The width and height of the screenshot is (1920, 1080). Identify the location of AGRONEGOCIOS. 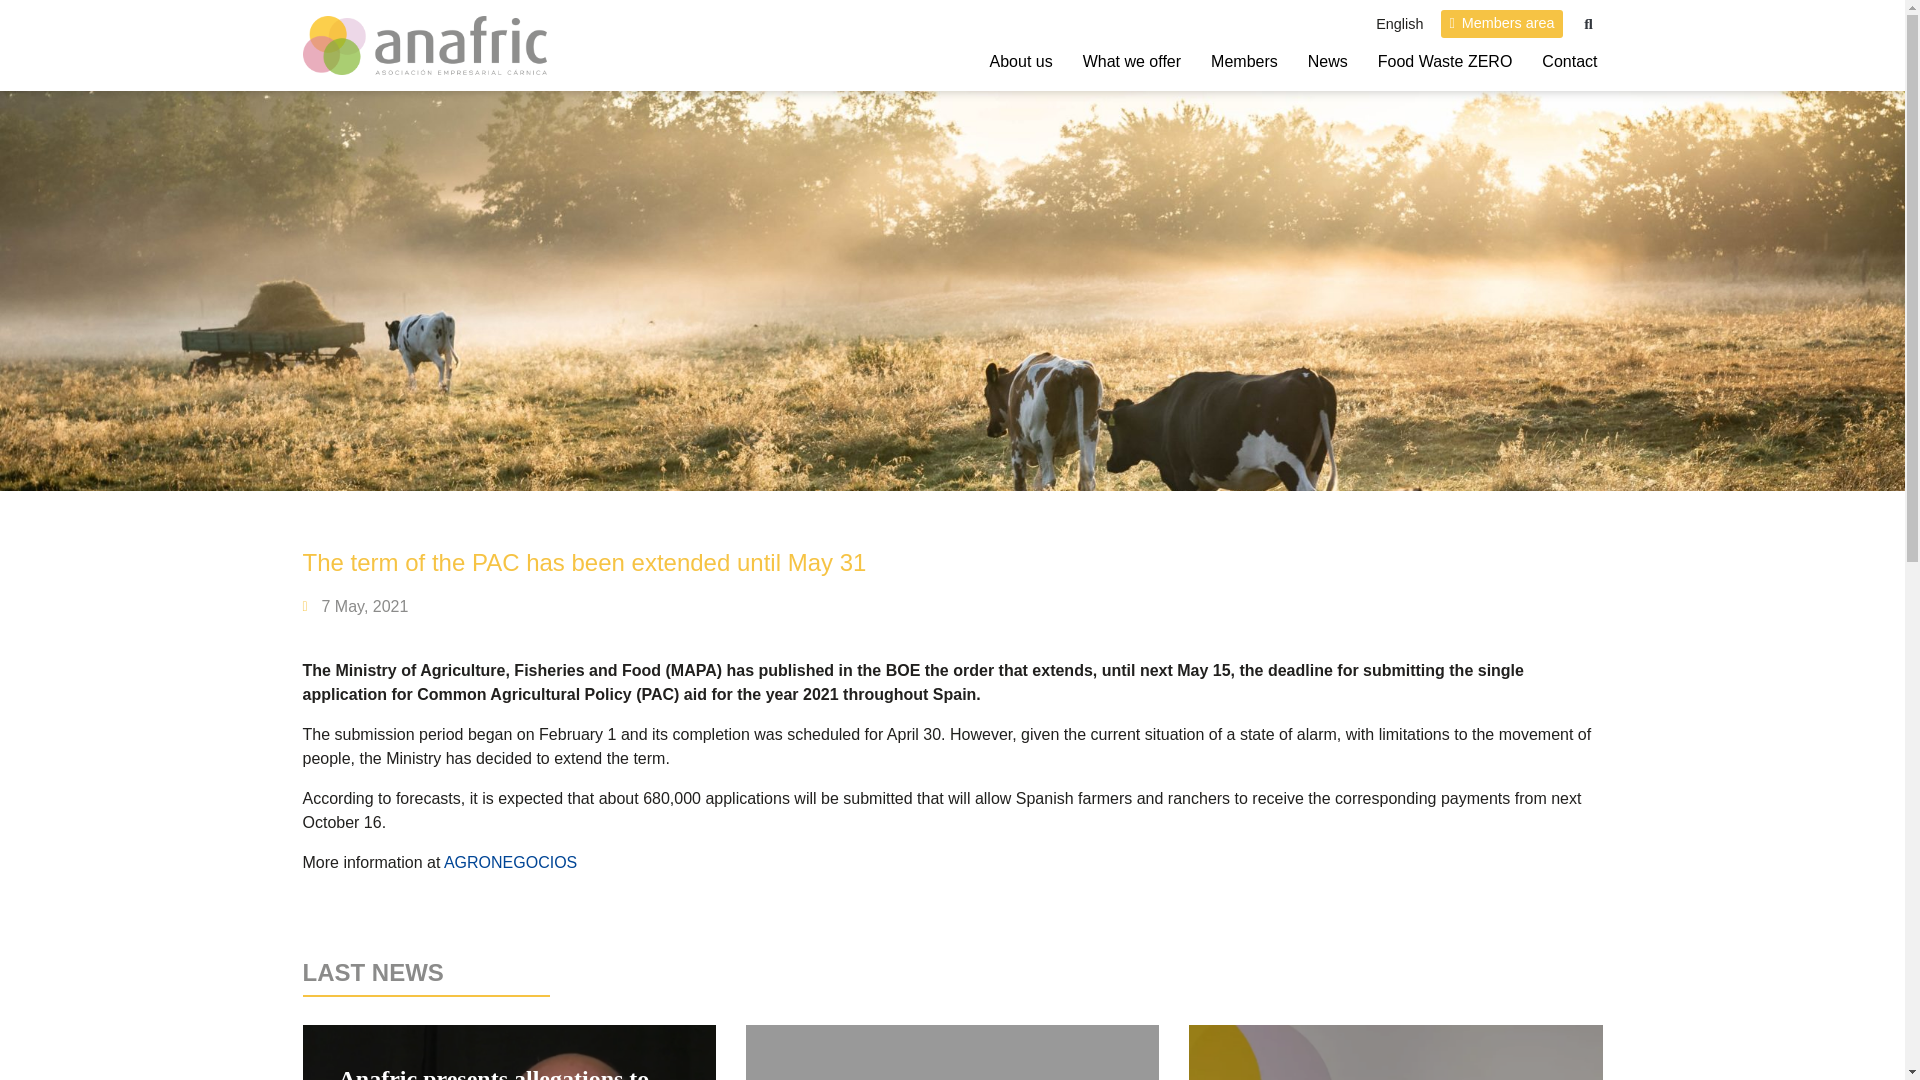
(510, 862).